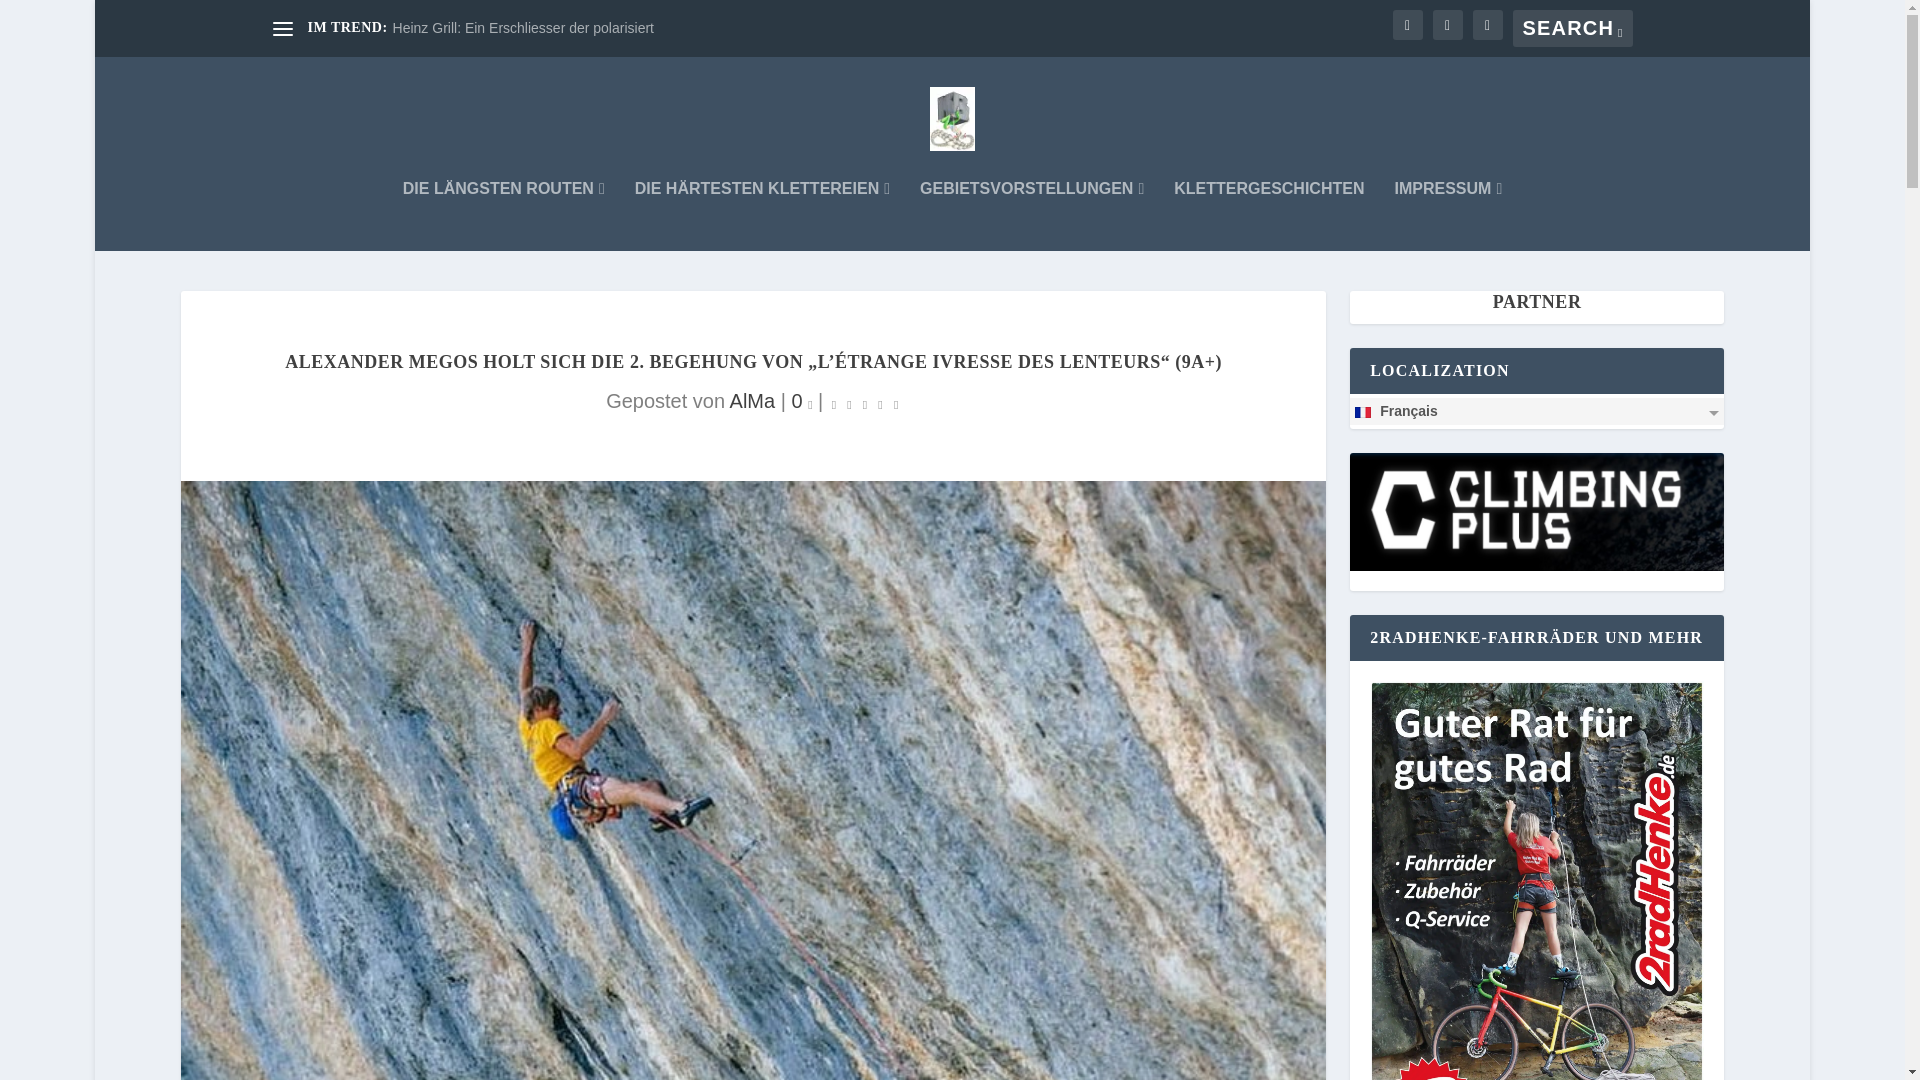 The width and height of the screenshot is (1920, 1080). Describe the element at coordinates (1572, 28) in the screenshot. I see `Search for:` at that location.